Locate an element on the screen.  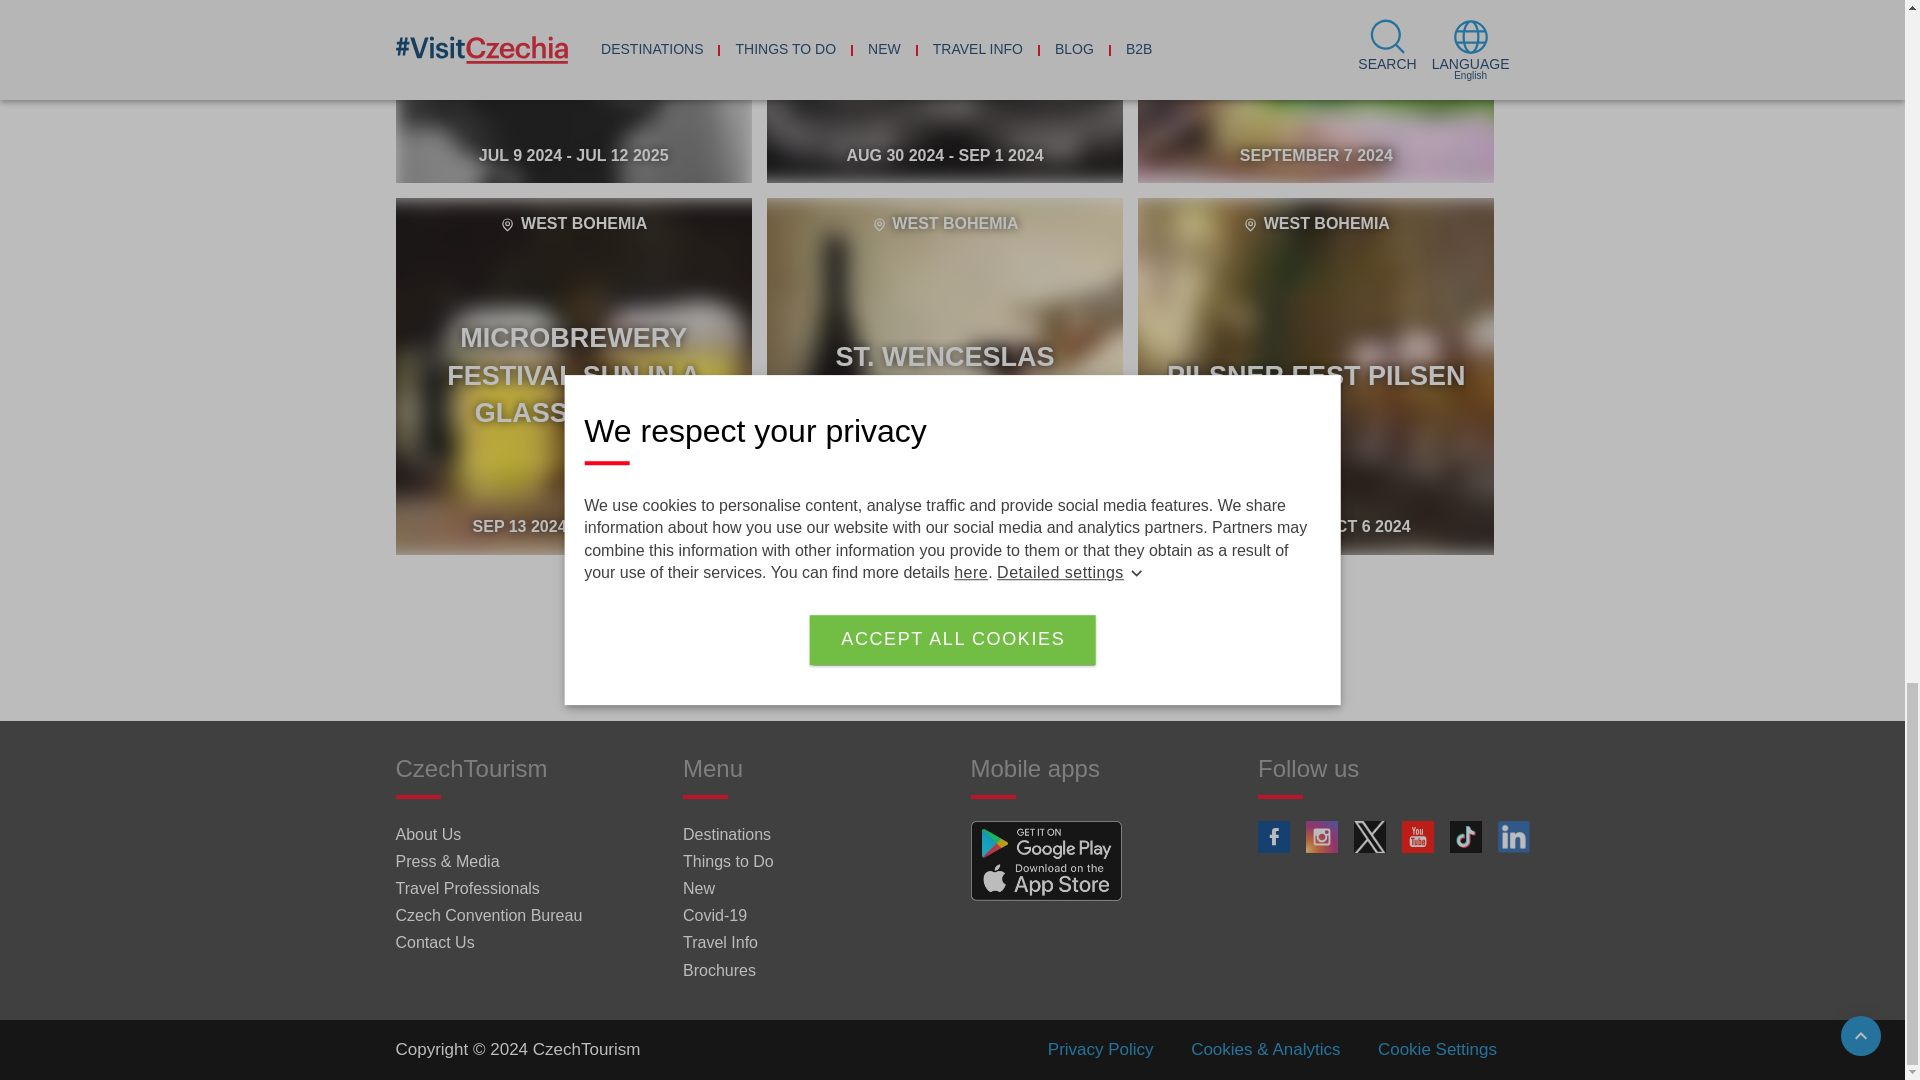
Czech Convention Bureau is located at coordinates (489, 916).